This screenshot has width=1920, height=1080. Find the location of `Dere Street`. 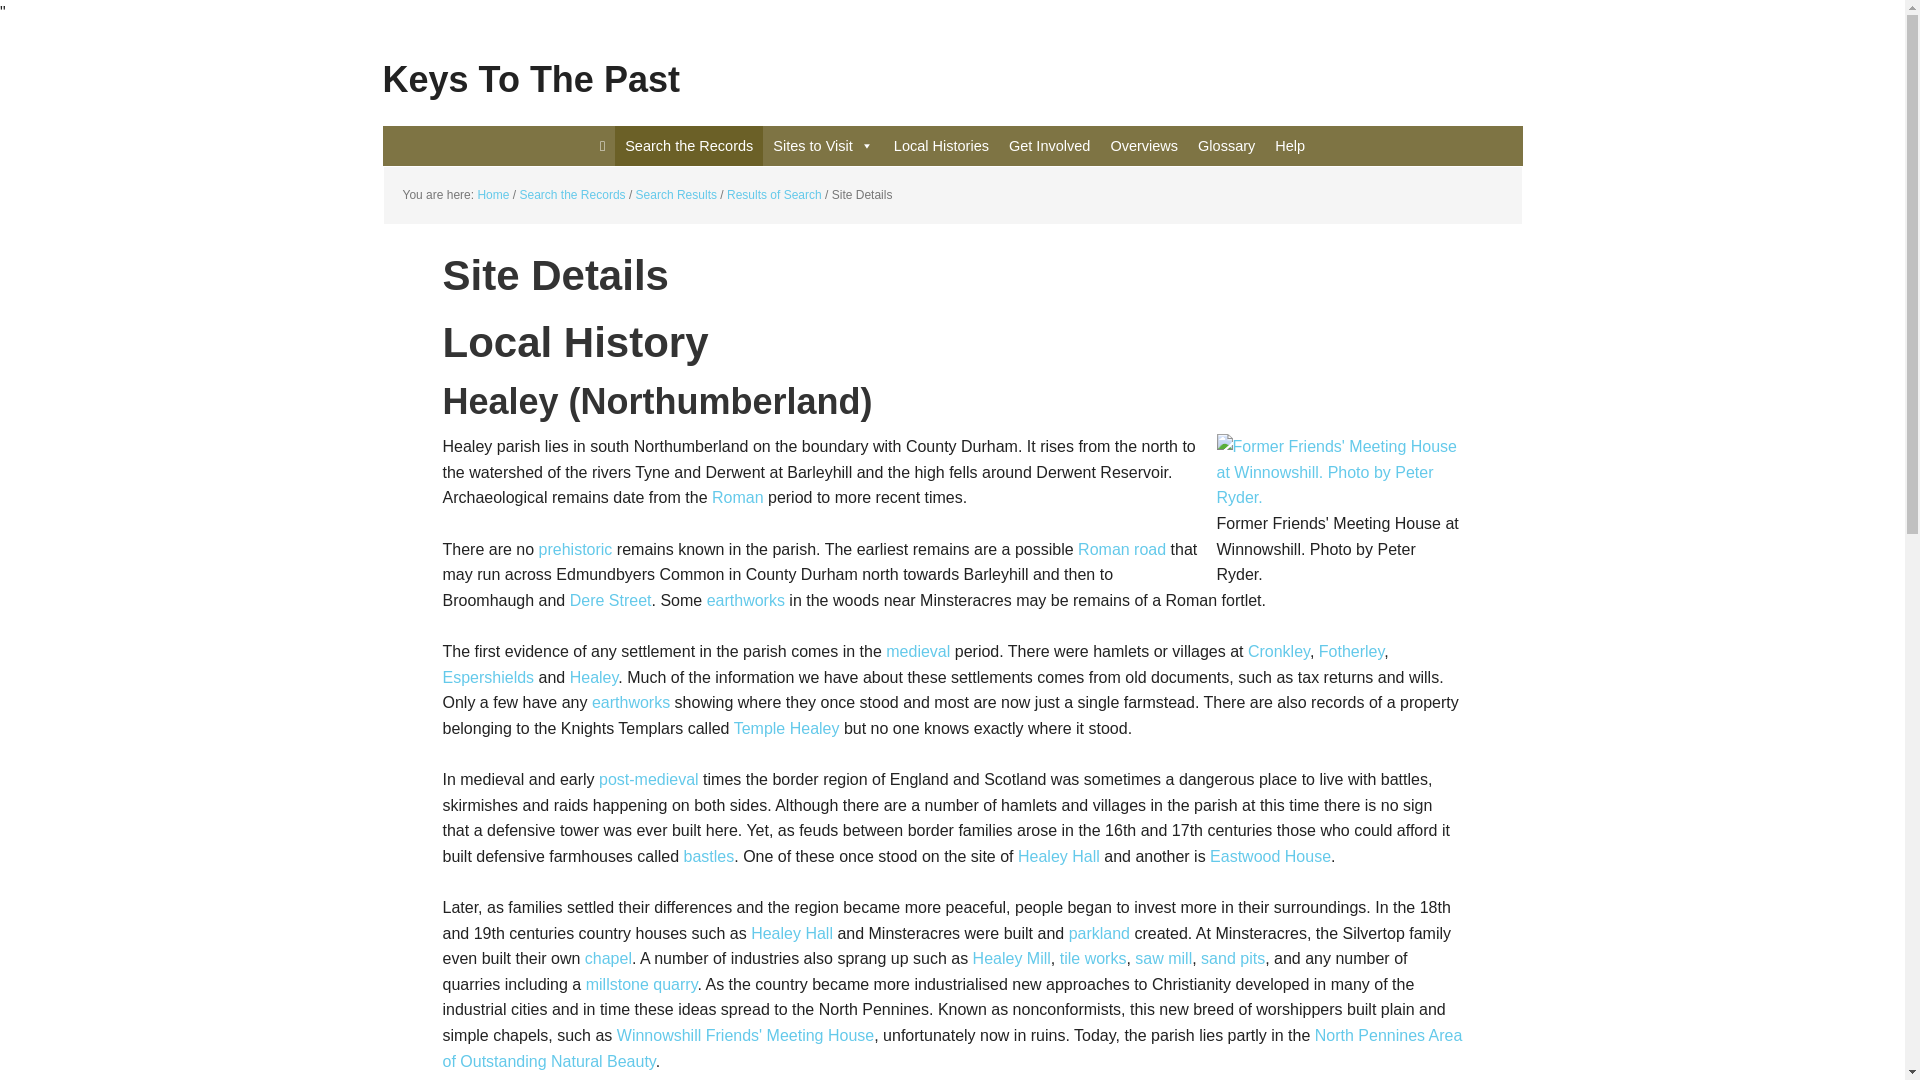

Dere Street is located at coordinates (611, 600).